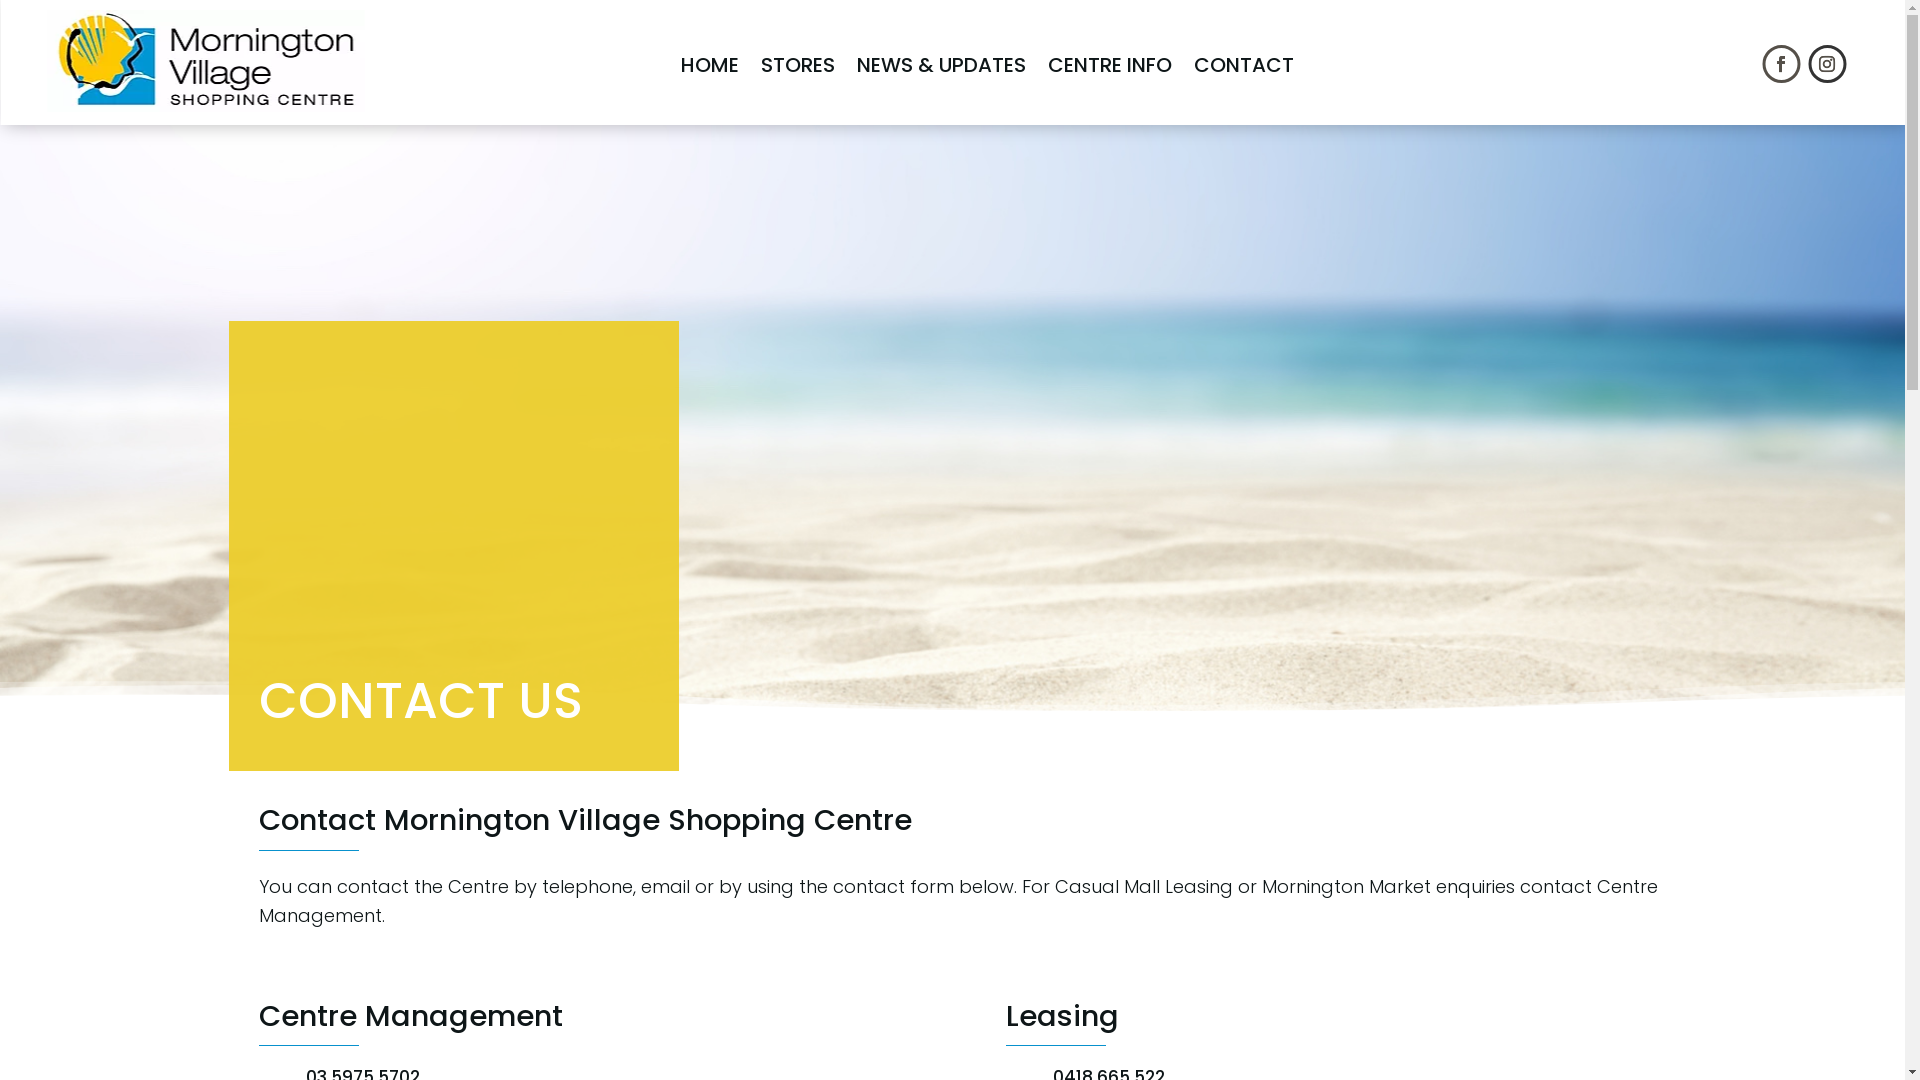 This screenshot has width=1920, height=1080. What do you see at coordinates (1110, 65) in the screenshot?
I see `CENTRE INFO` at bounding box center [1110, 65].